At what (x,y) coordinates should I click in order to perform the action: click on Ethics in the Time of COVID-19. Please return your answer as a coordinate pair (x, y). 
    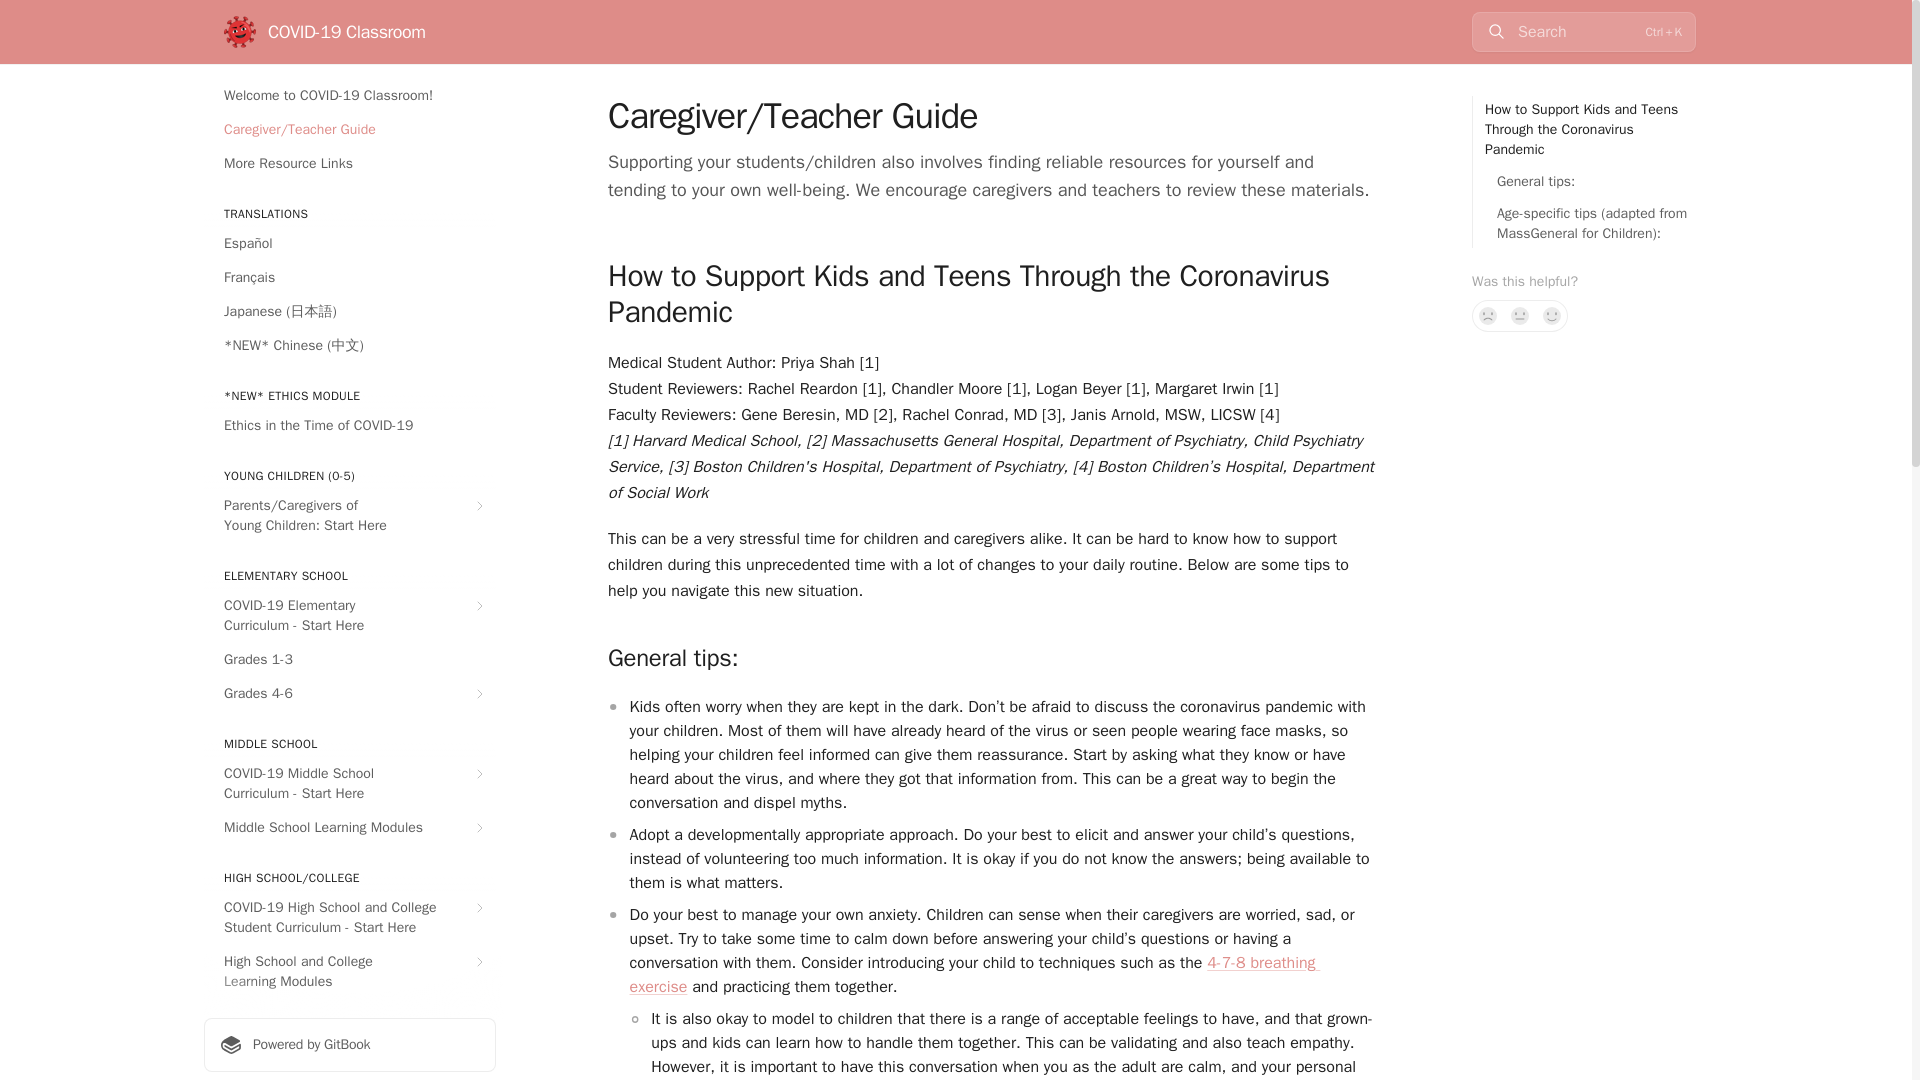
    Looking at the image, I should click on (349, 426).